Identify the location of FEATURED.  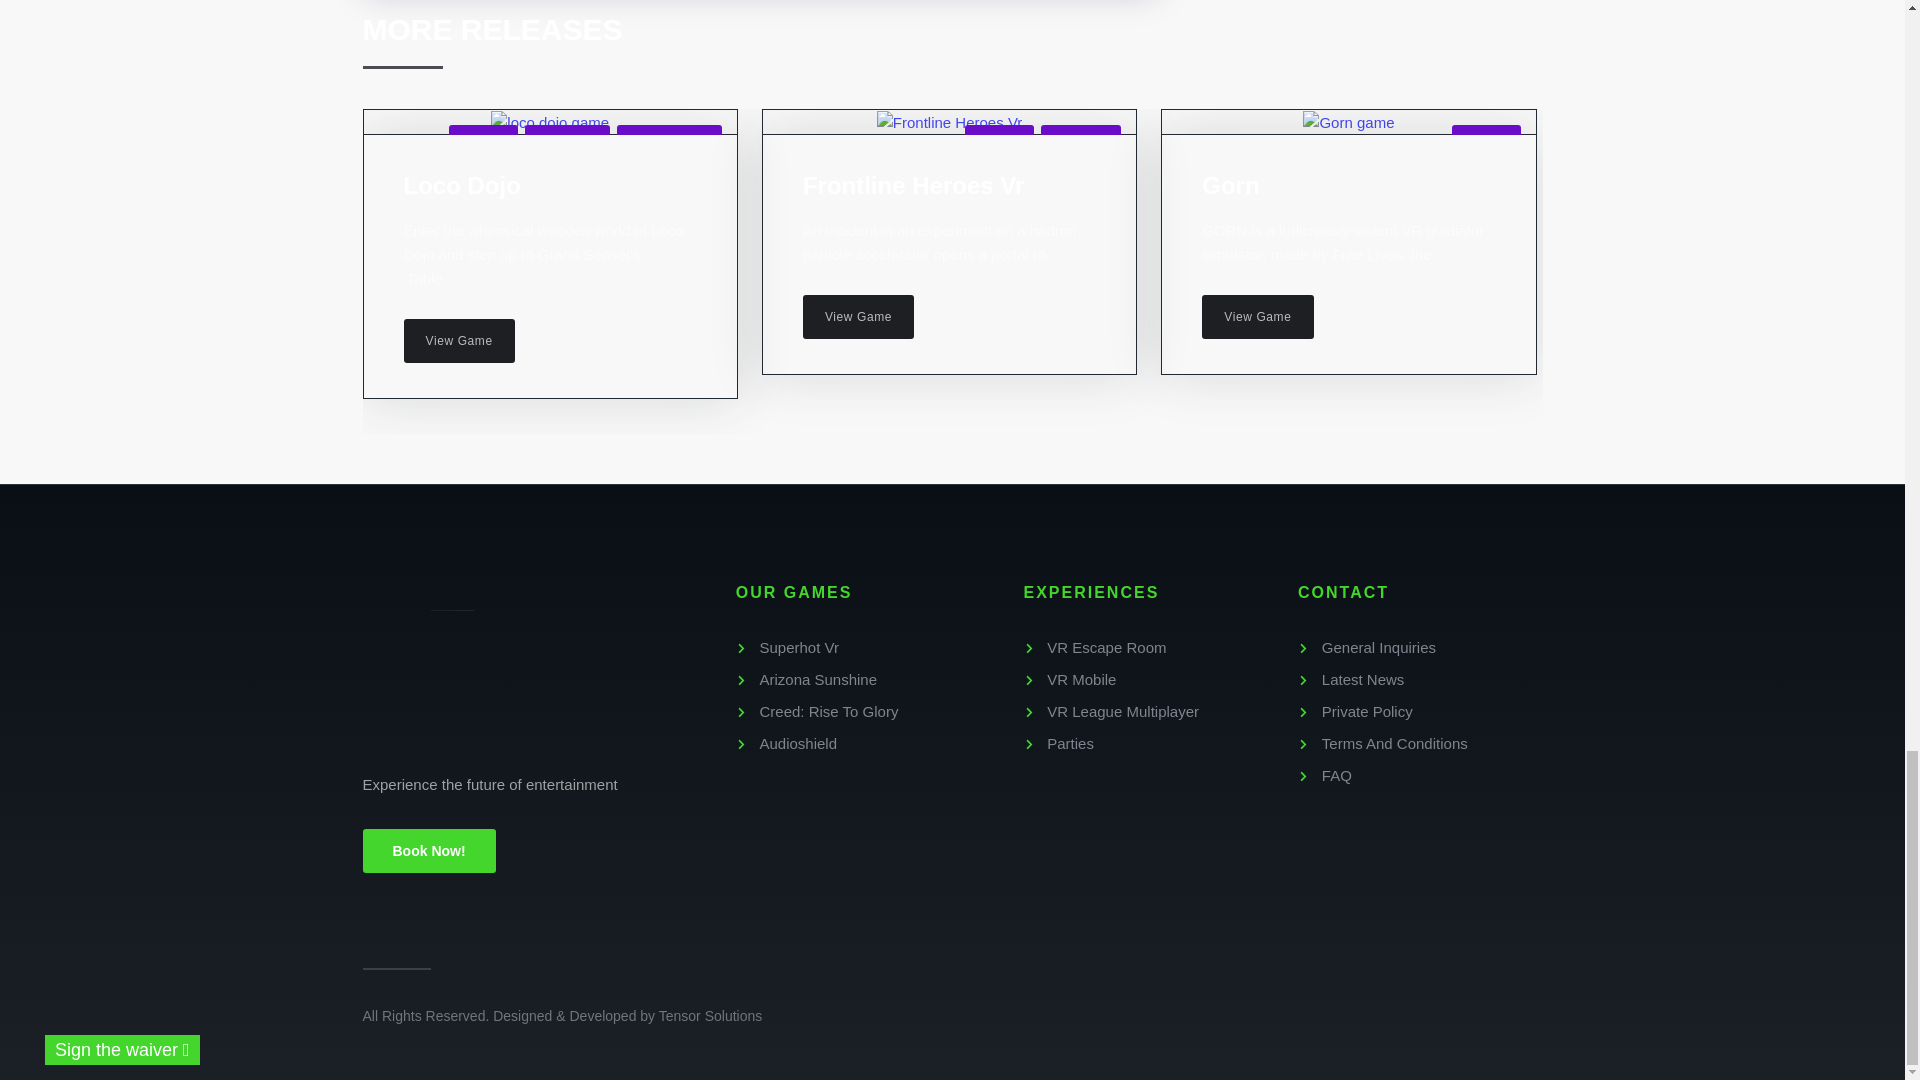
(567, 140).